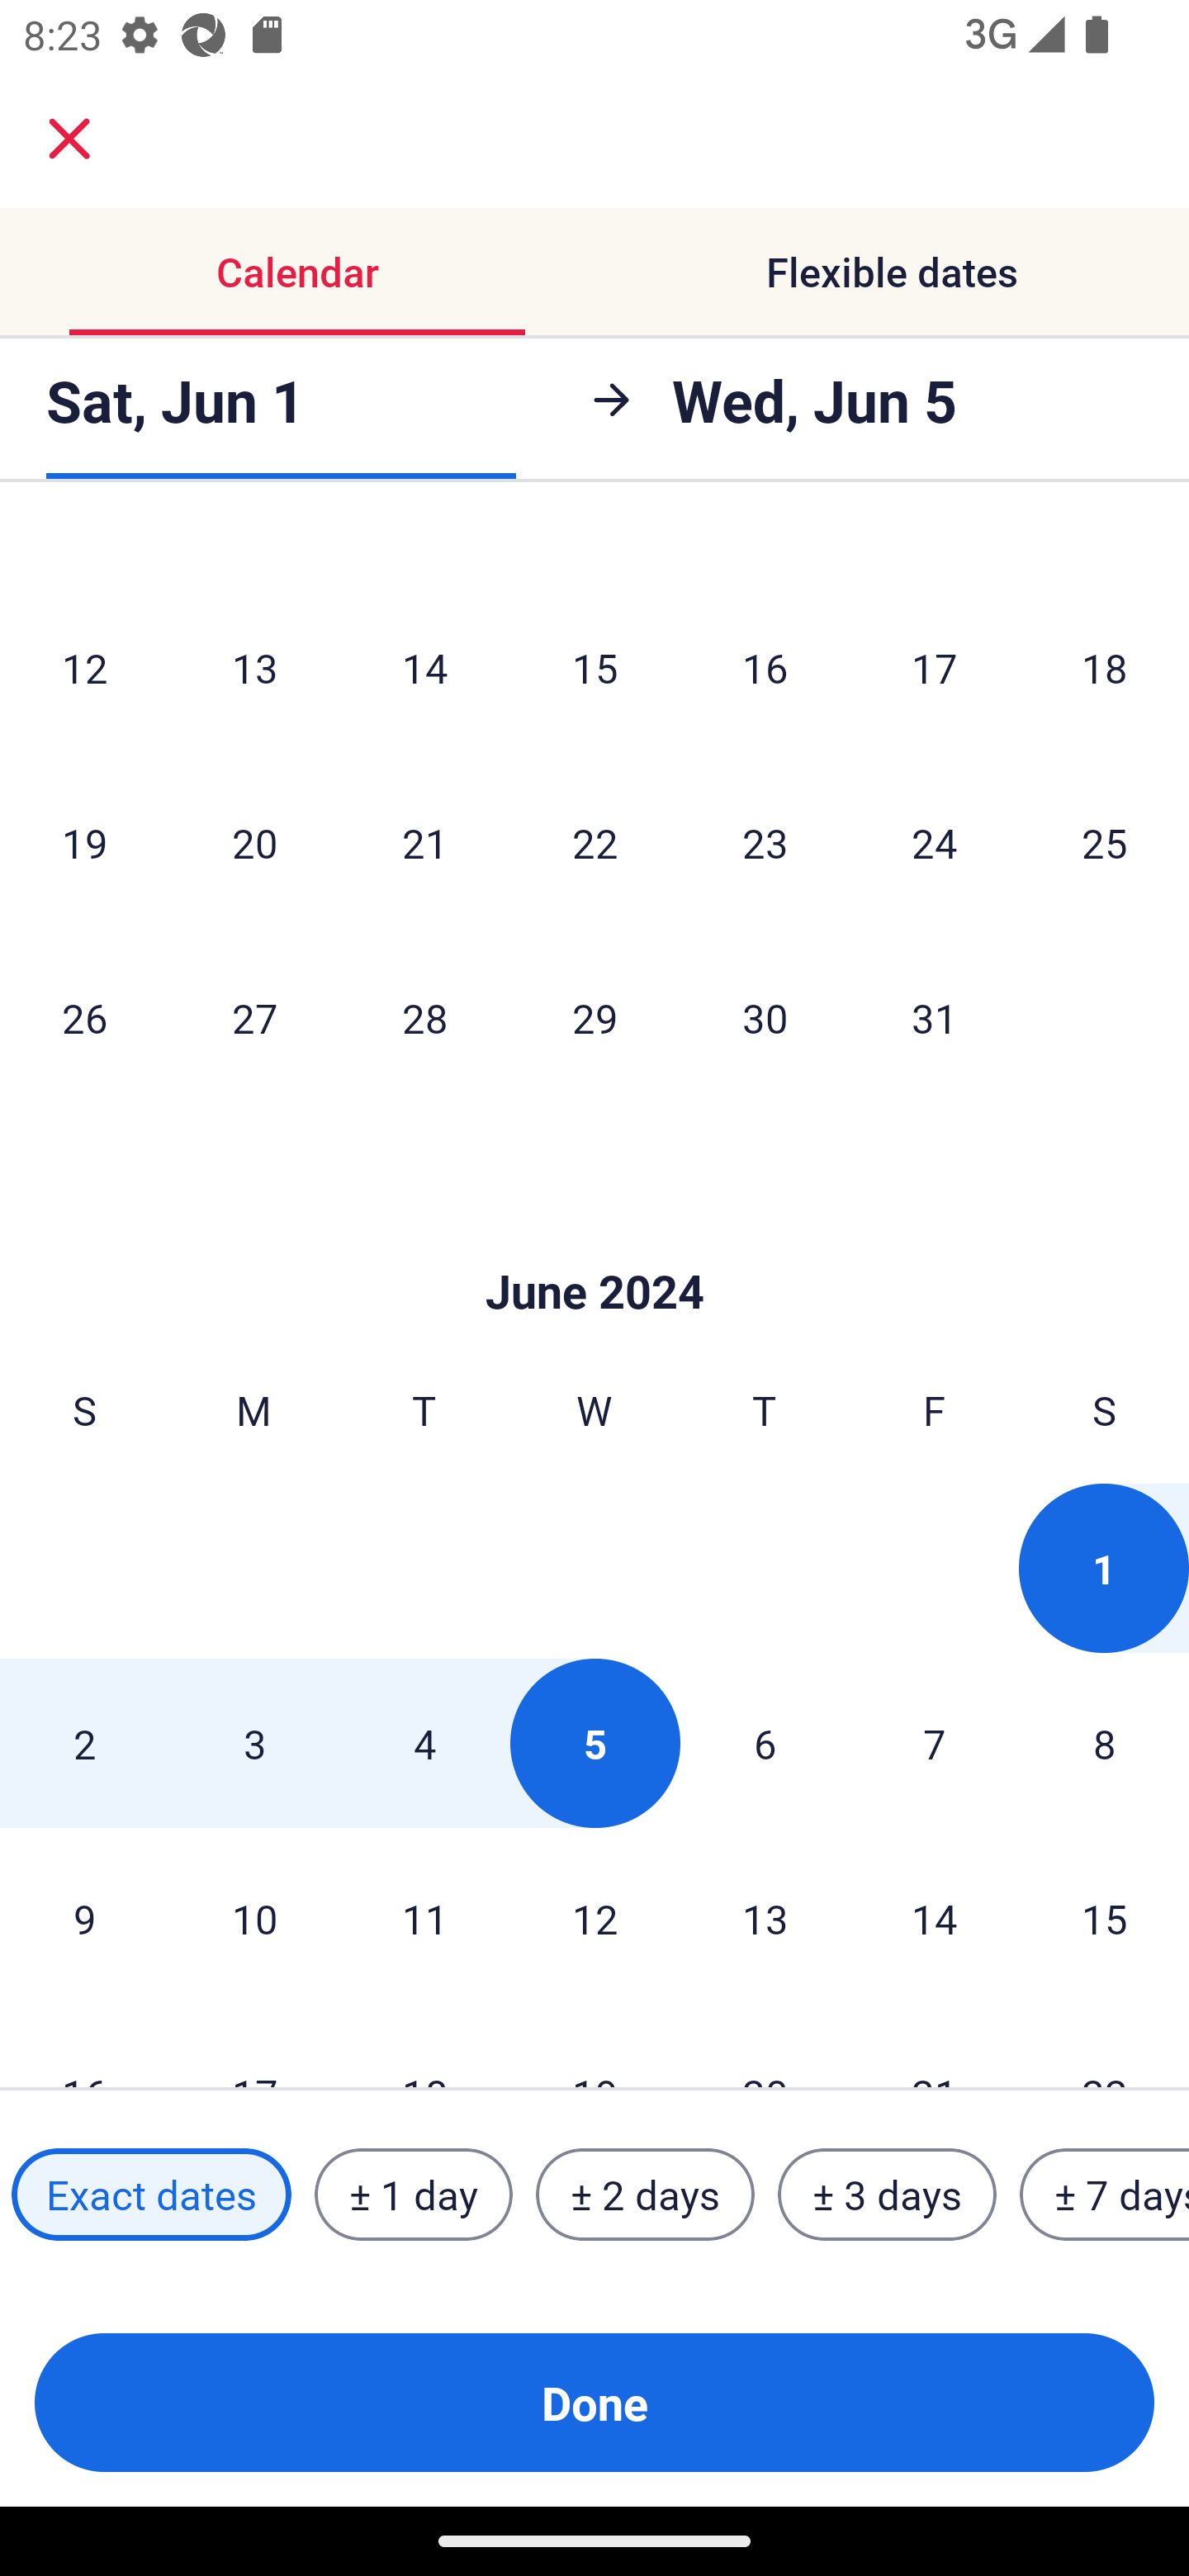 This screenshot has width=1189, height=2576. What do you see at coordinates (1105, 2195) in the screenshot?
I see `± 7 days` at bounding box center [1105, 2195].